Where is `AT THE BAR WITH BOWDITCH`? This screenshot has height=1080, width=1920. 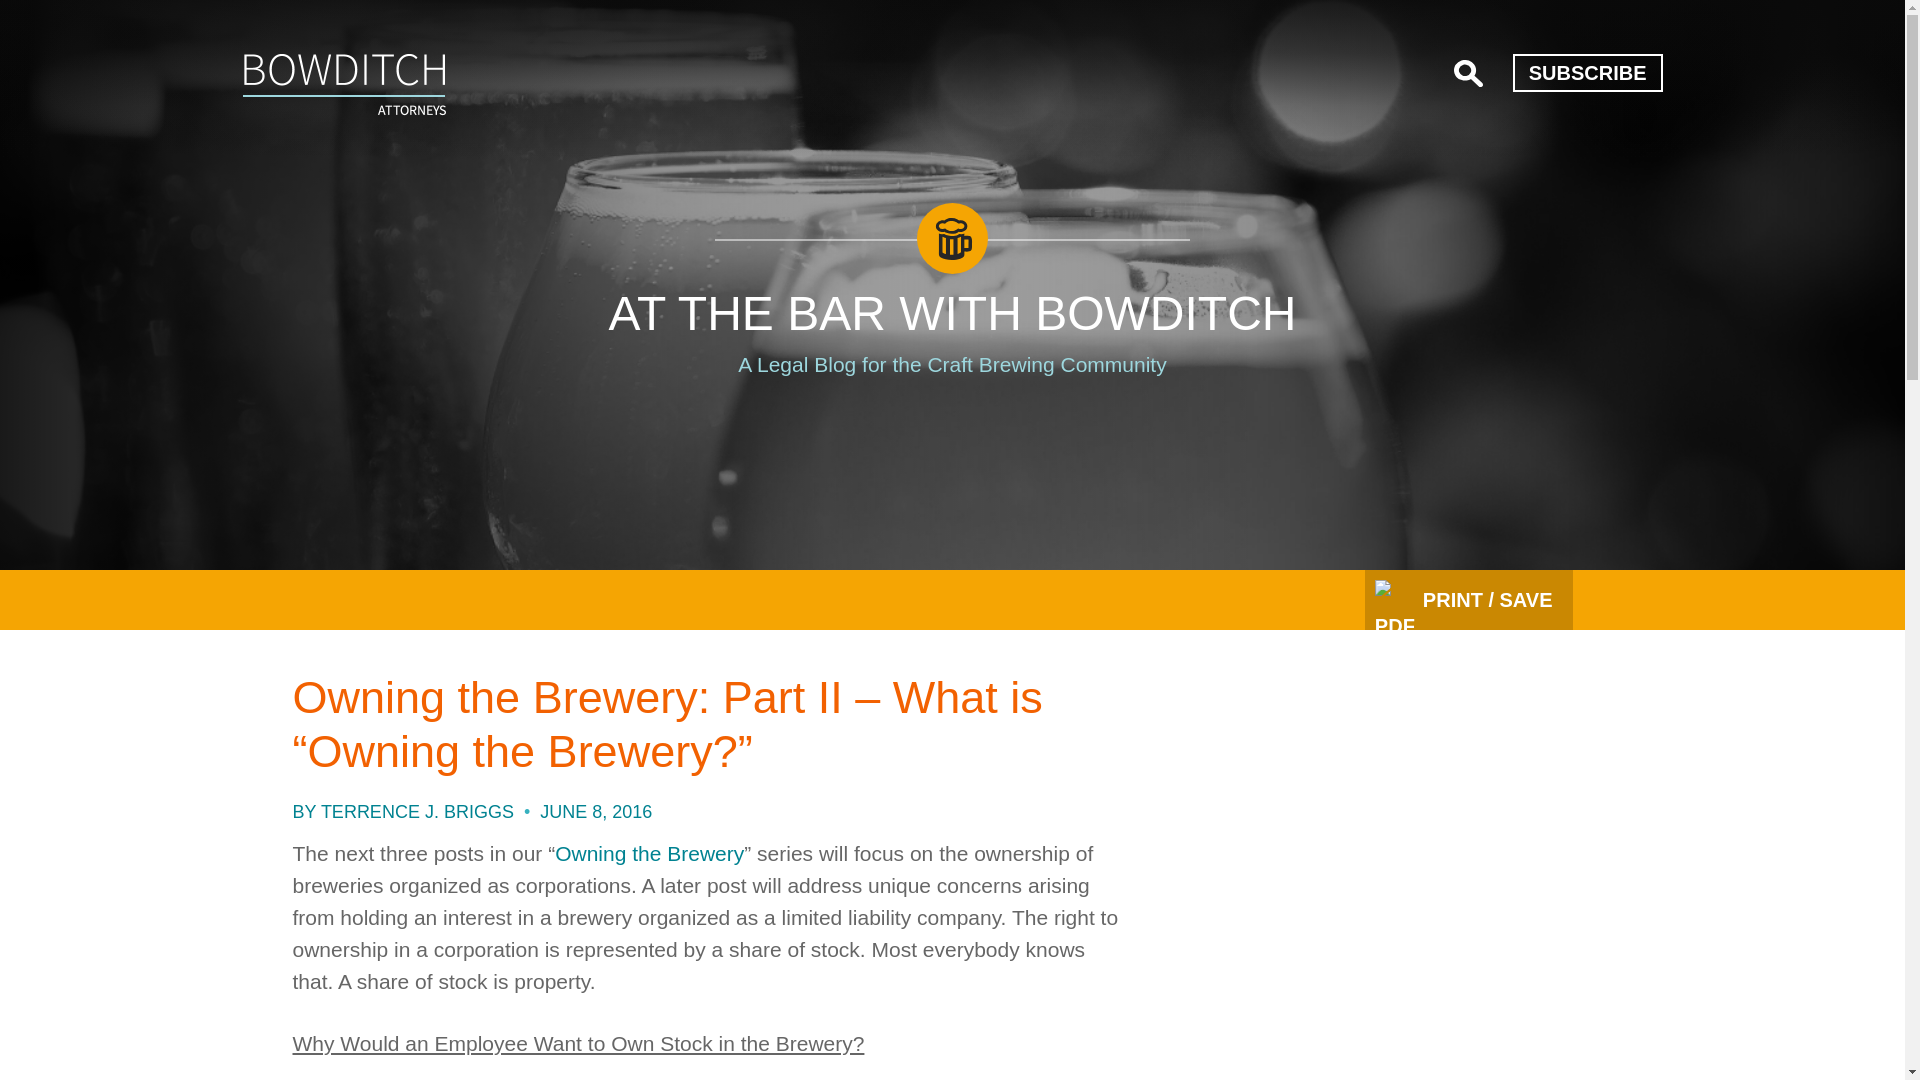 AT THE BAR WITH BOWDITCH is located at coordinates (952, 314).